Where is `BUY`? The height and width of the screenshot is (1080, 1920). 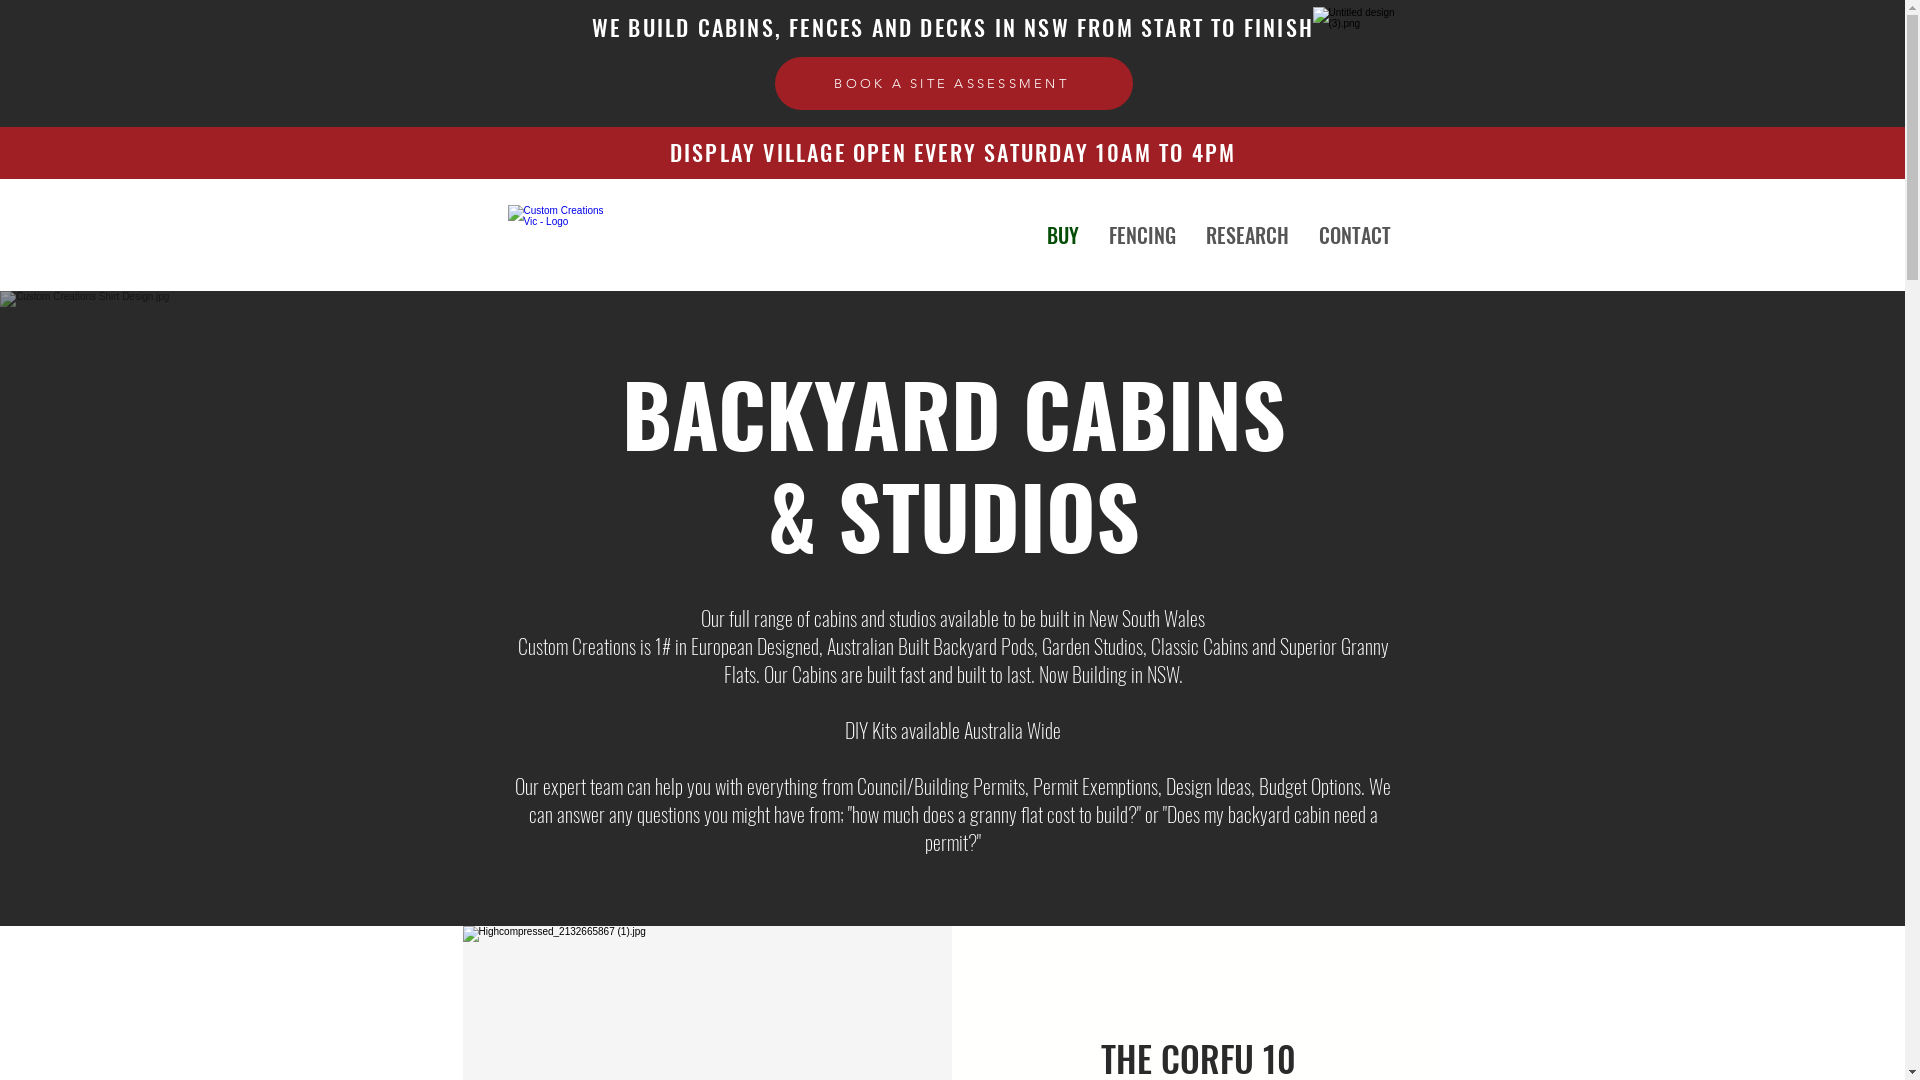
BUY is located at coordinates (1063, 235).